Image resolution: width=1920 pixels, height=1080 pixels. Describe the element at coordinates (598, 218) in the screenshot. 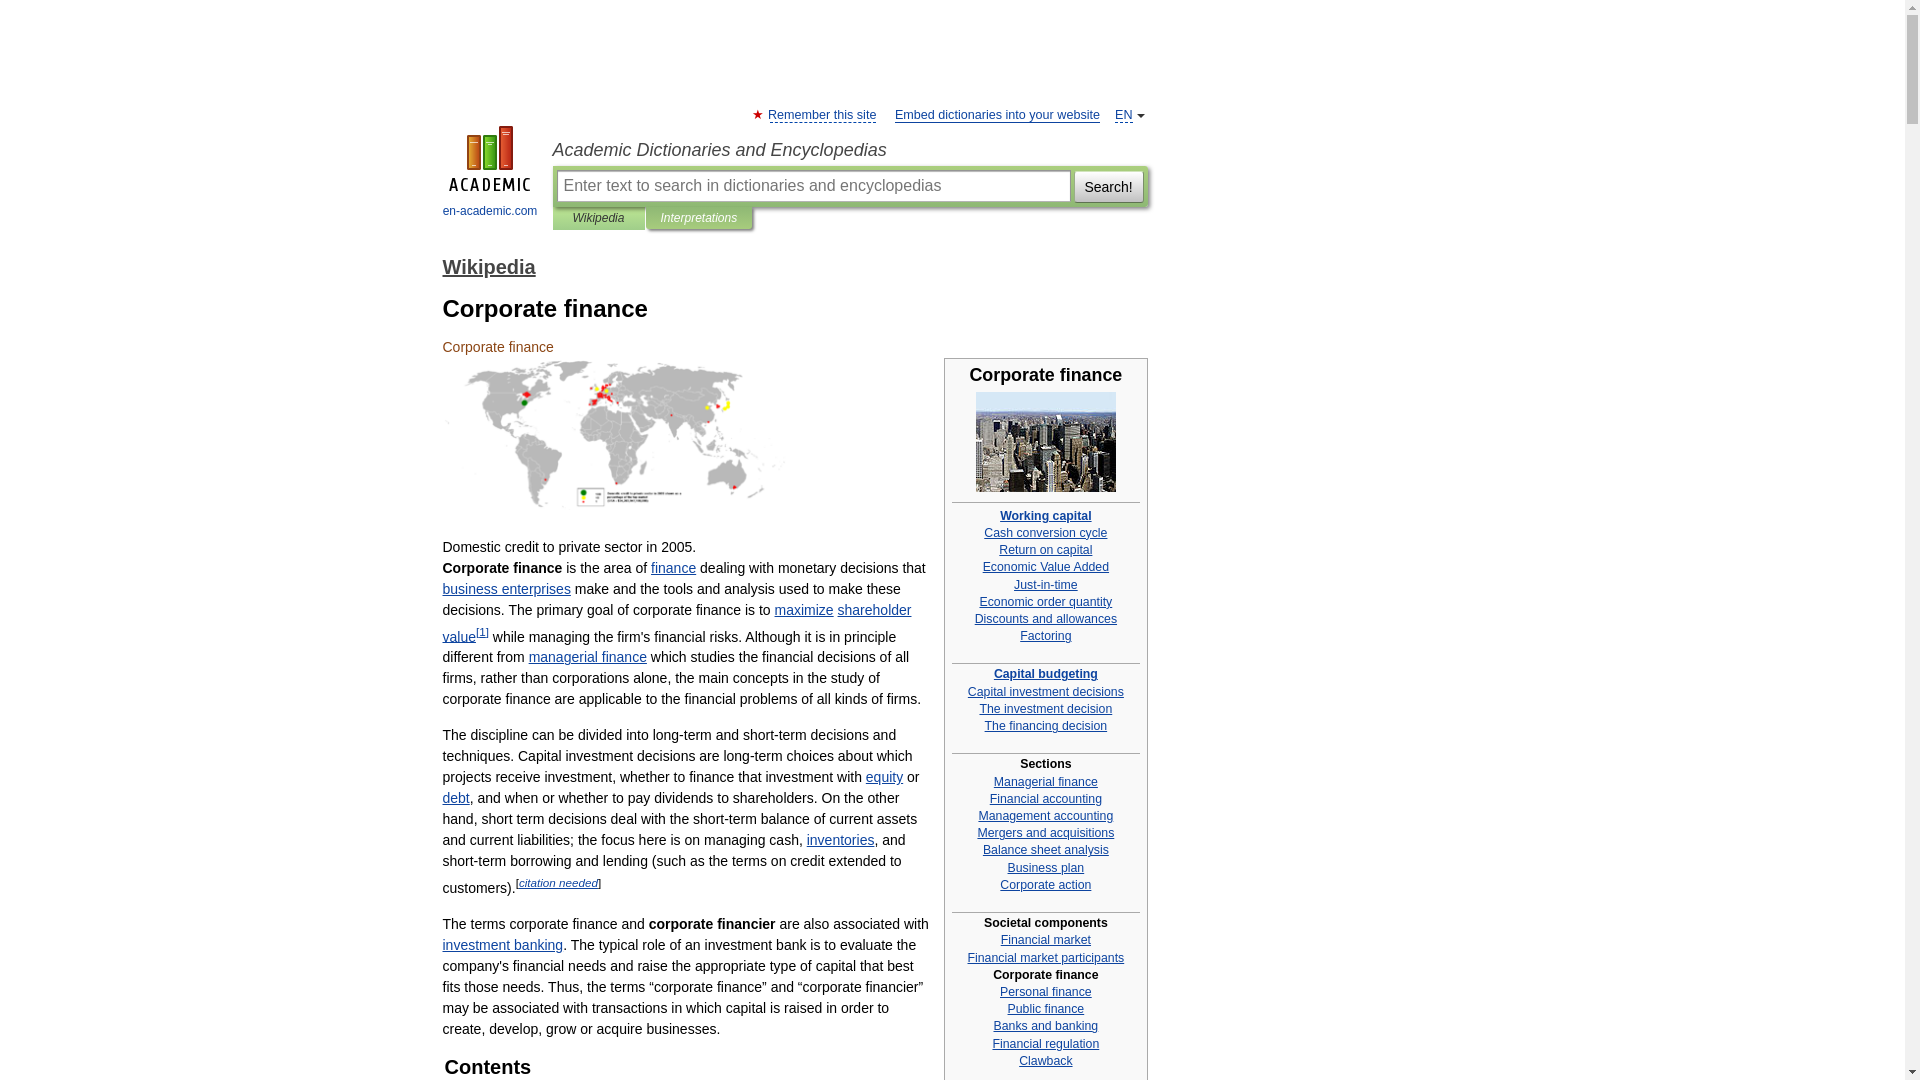

I see `Wikipedia` at that location.